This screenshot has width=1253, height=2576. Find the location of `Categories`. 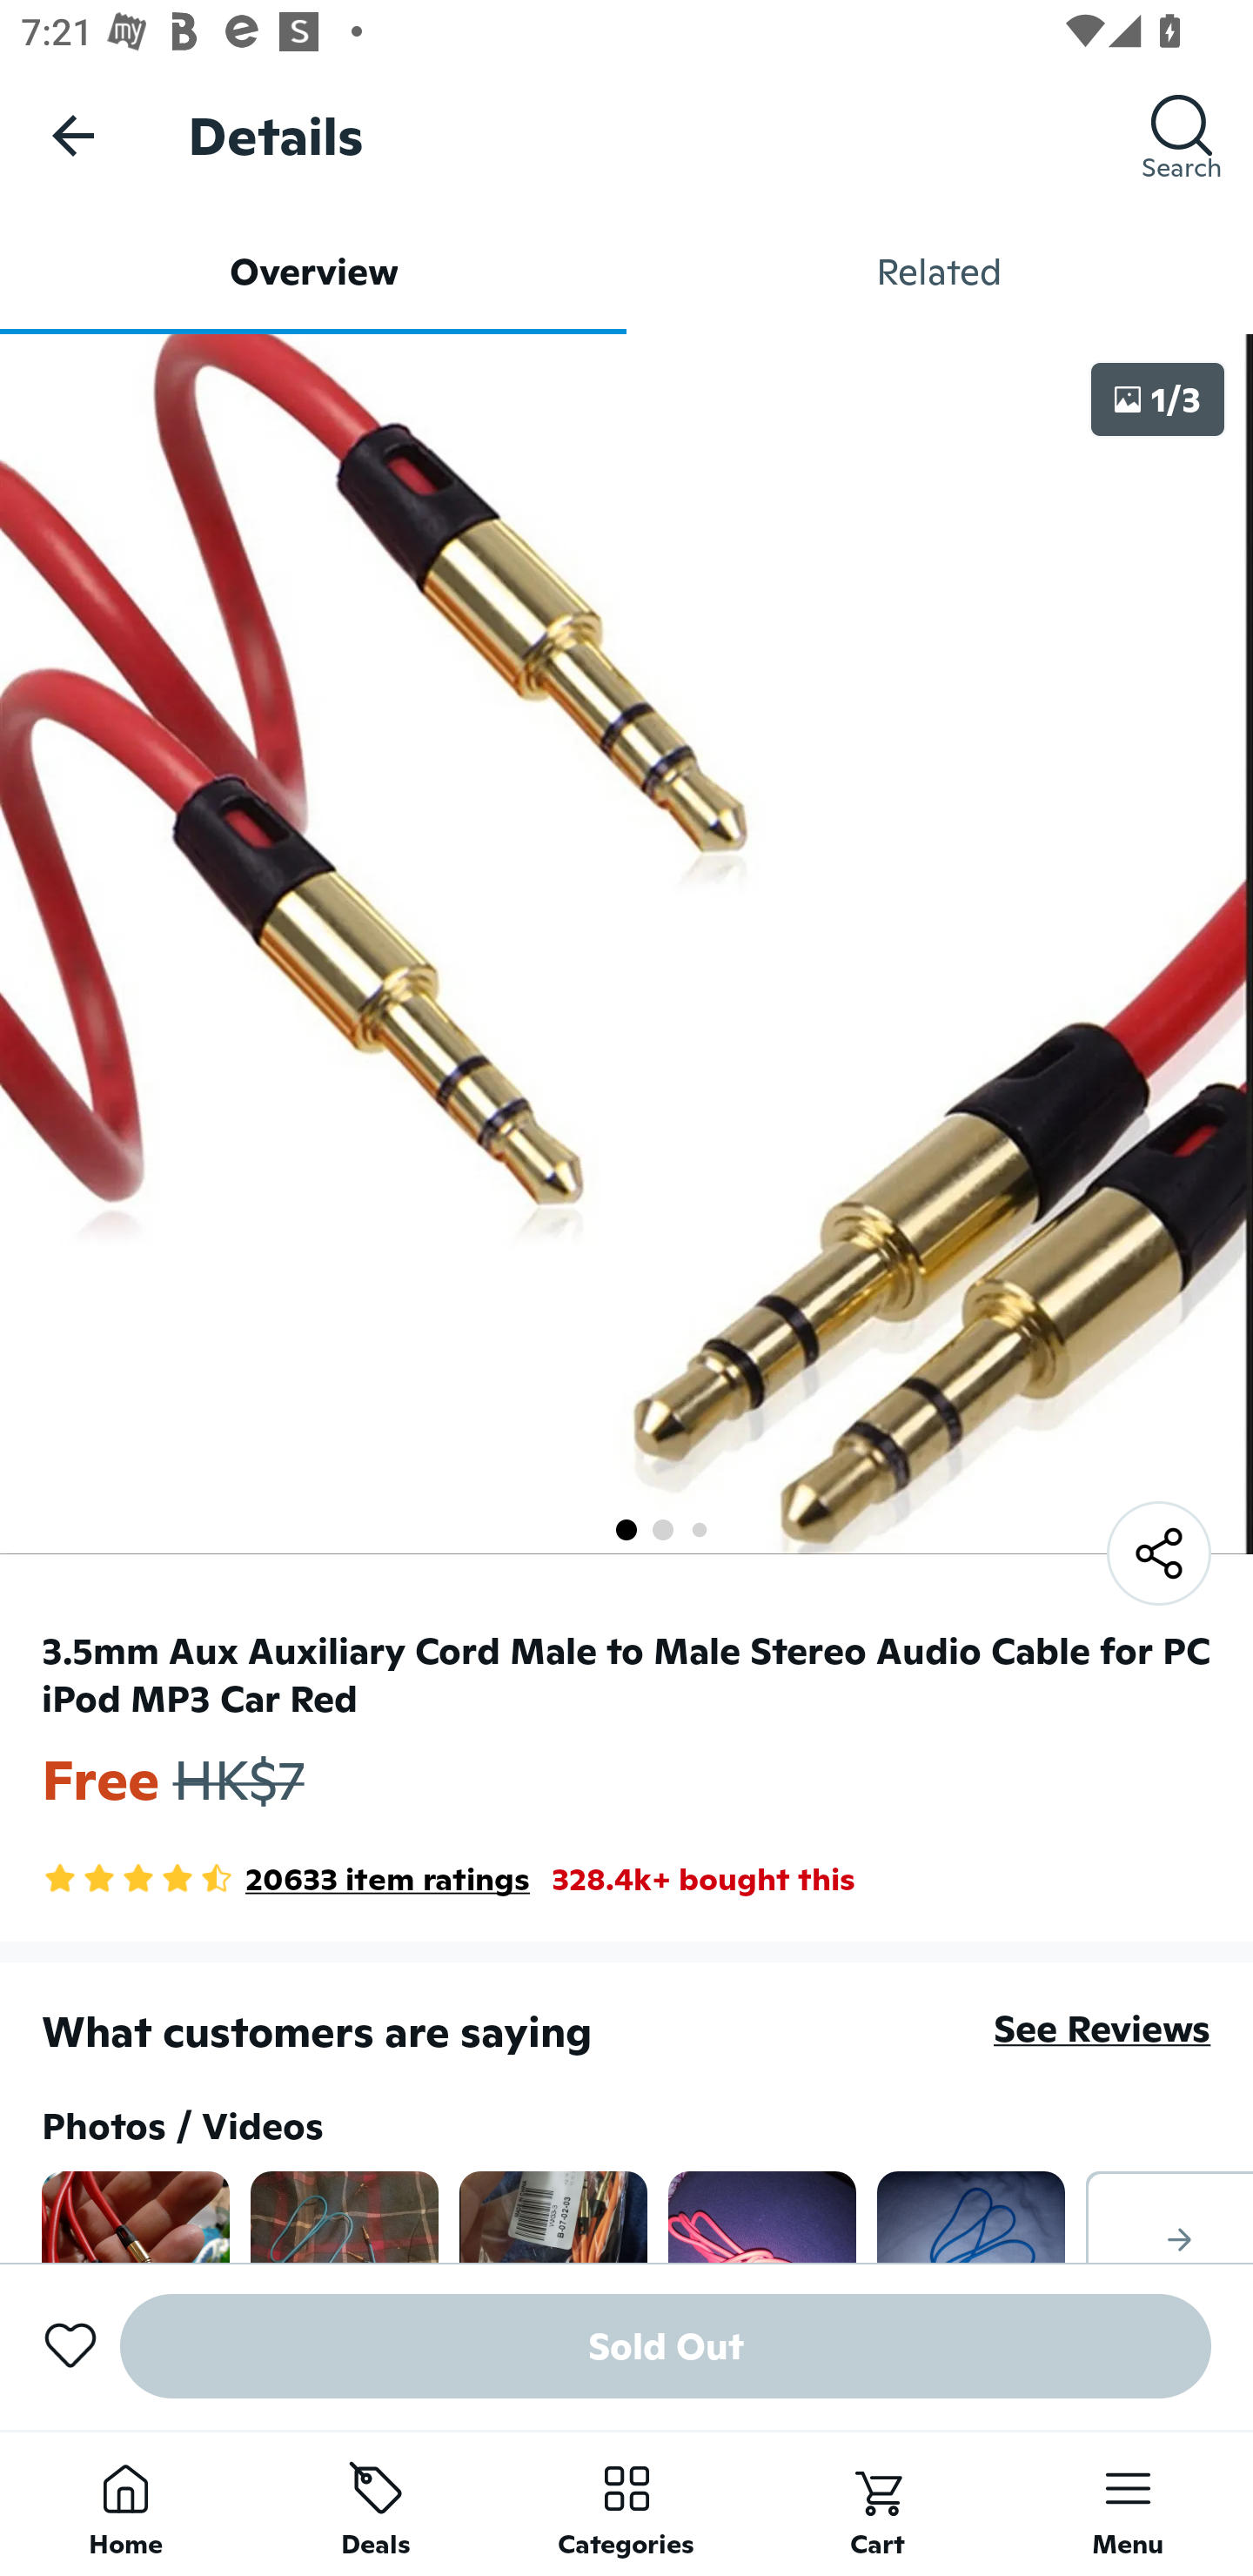

Categories is located at coordinates (626, 2503).